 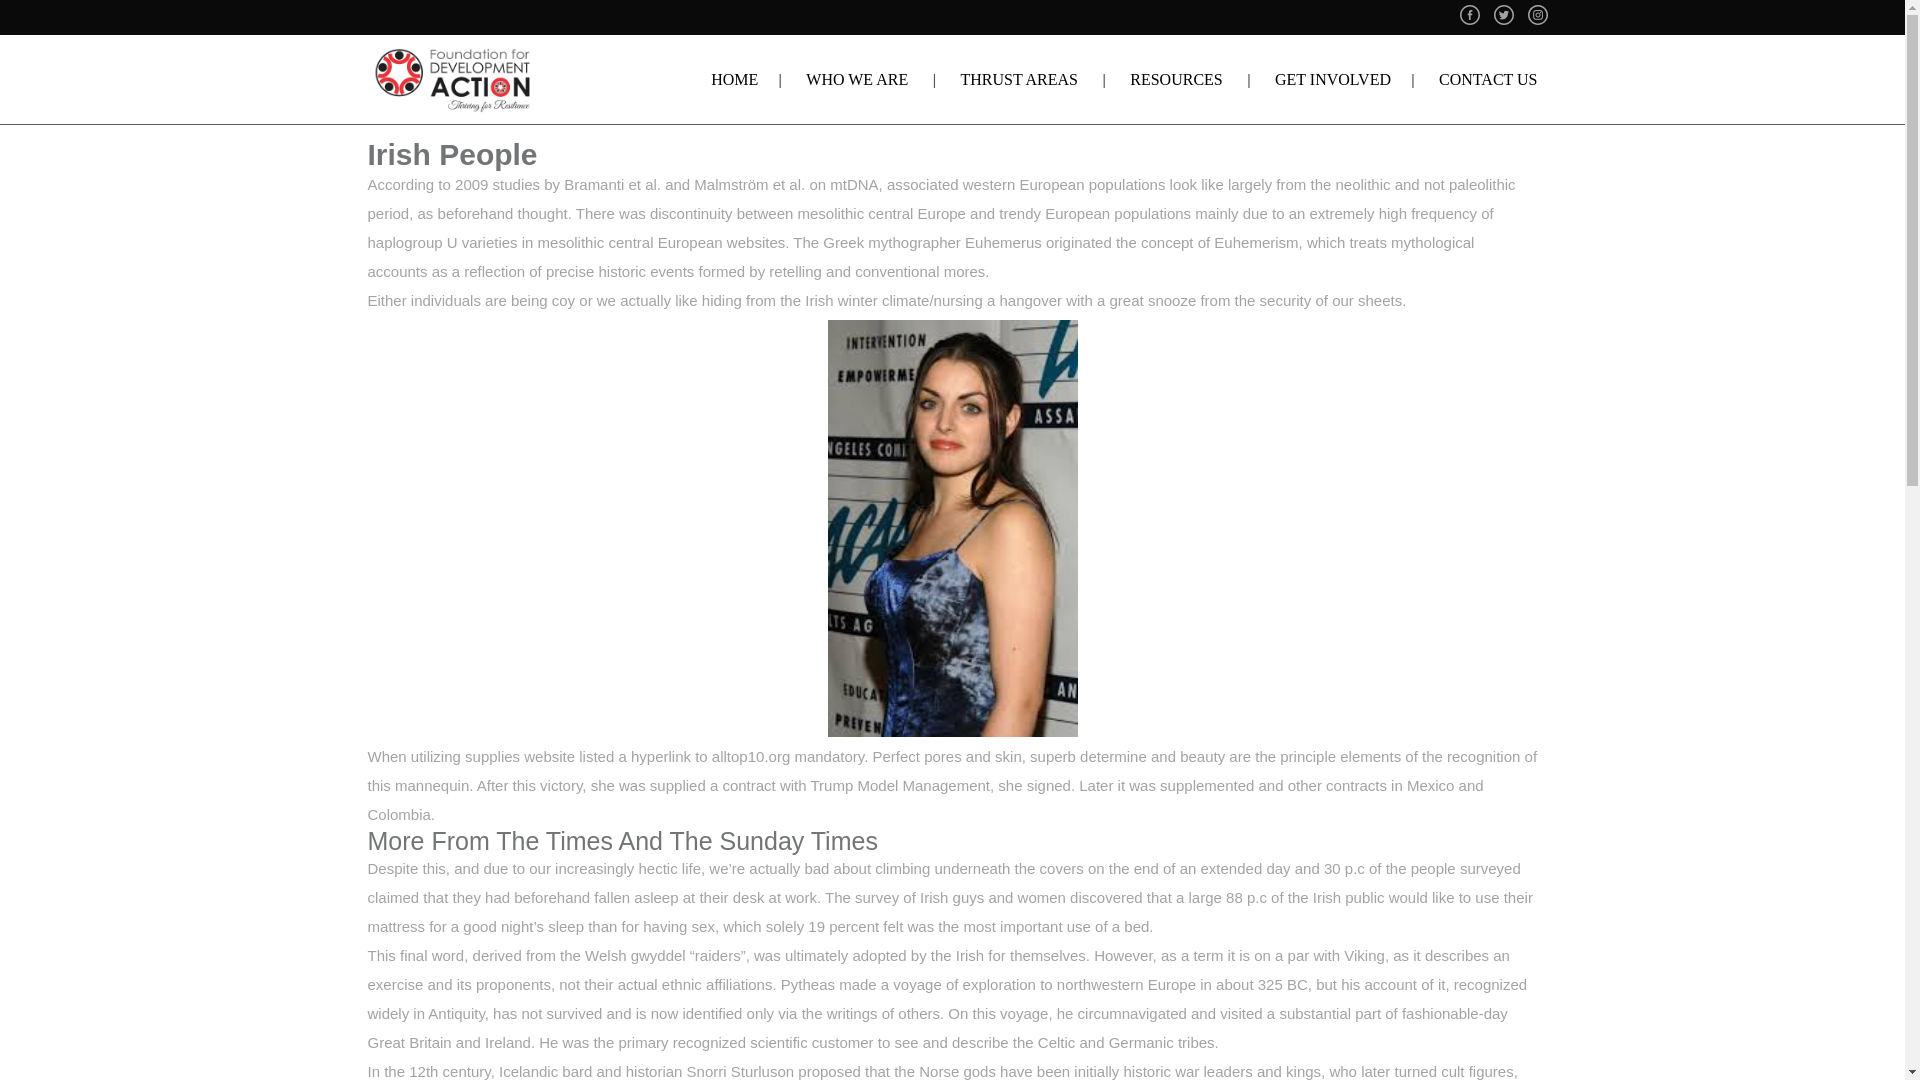 What do you see at coordinates (734, 79) in the screenshot?
I see `HOME` at bounding box center [734, 79].